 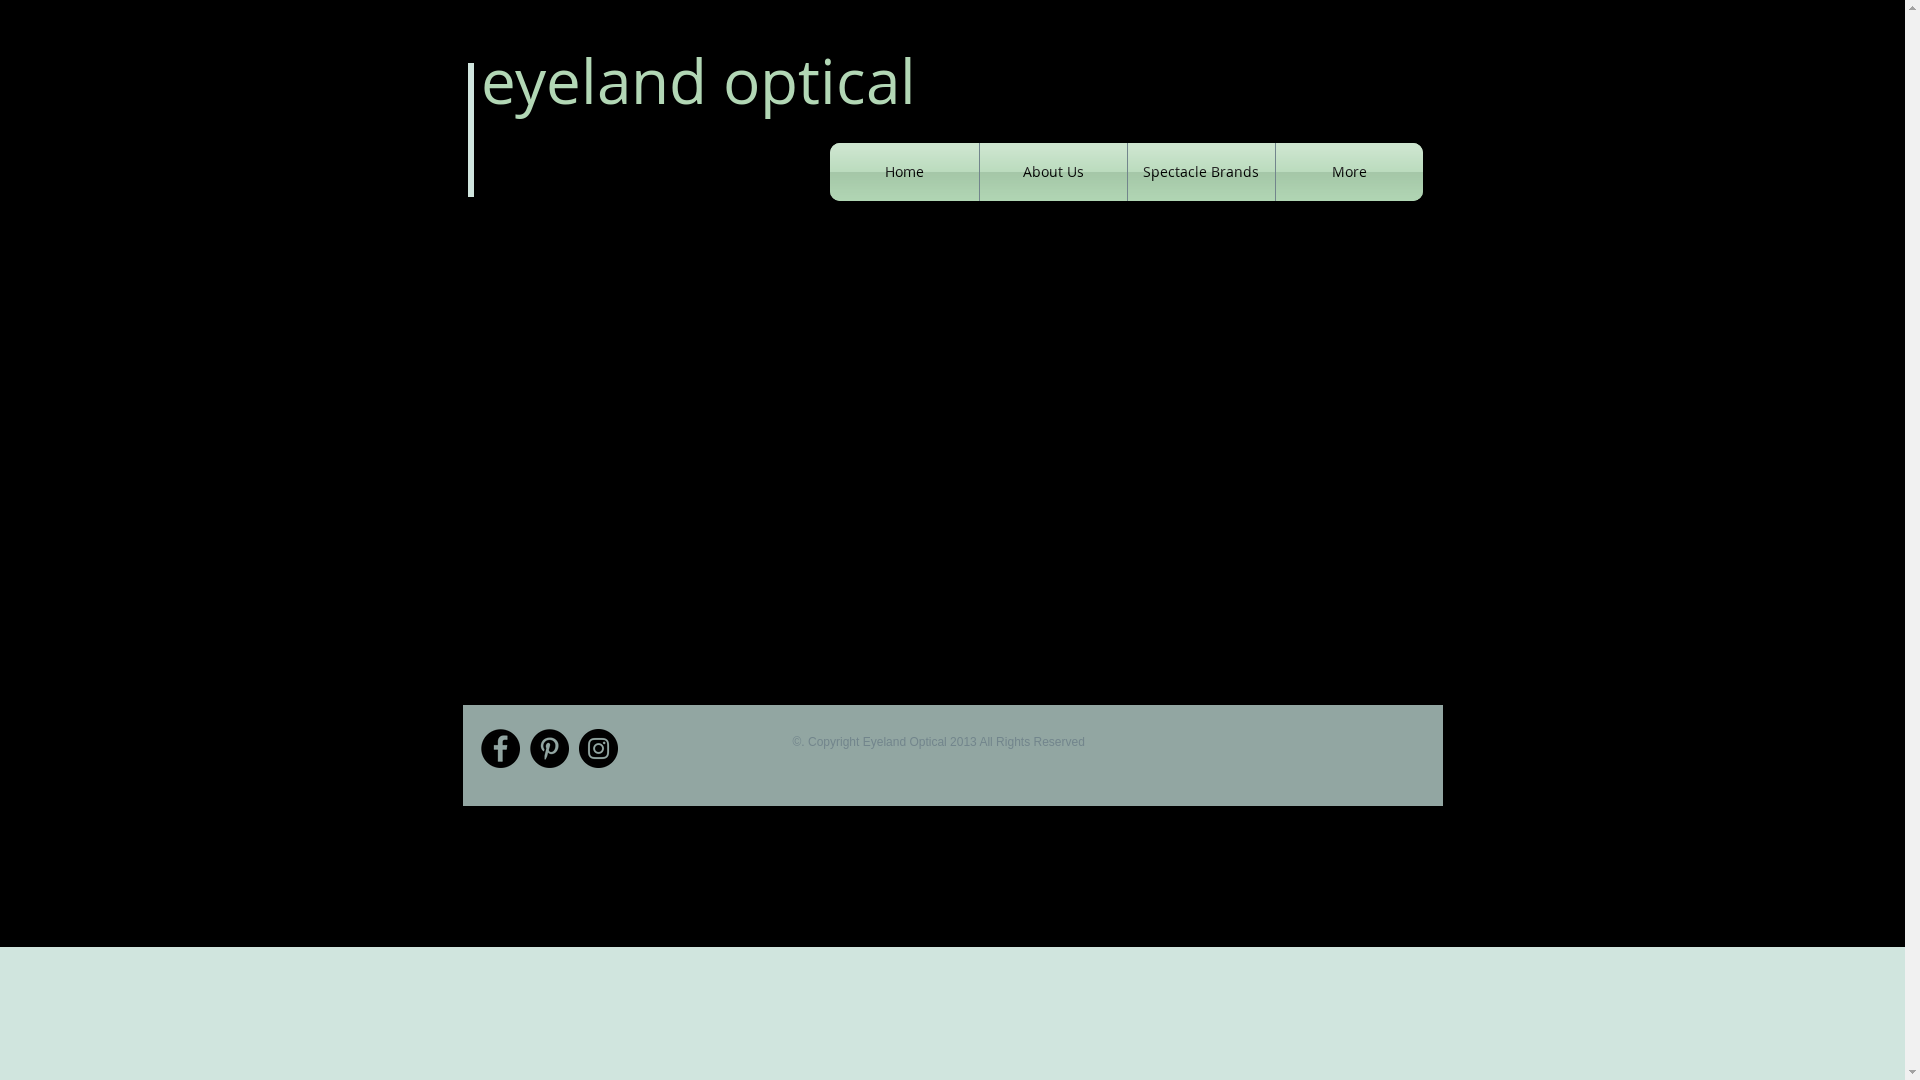 What do you see at coordinates (1202, 172) in the screenshot?
I see `Spectacle Brands` at bounding box center [1202, 172].